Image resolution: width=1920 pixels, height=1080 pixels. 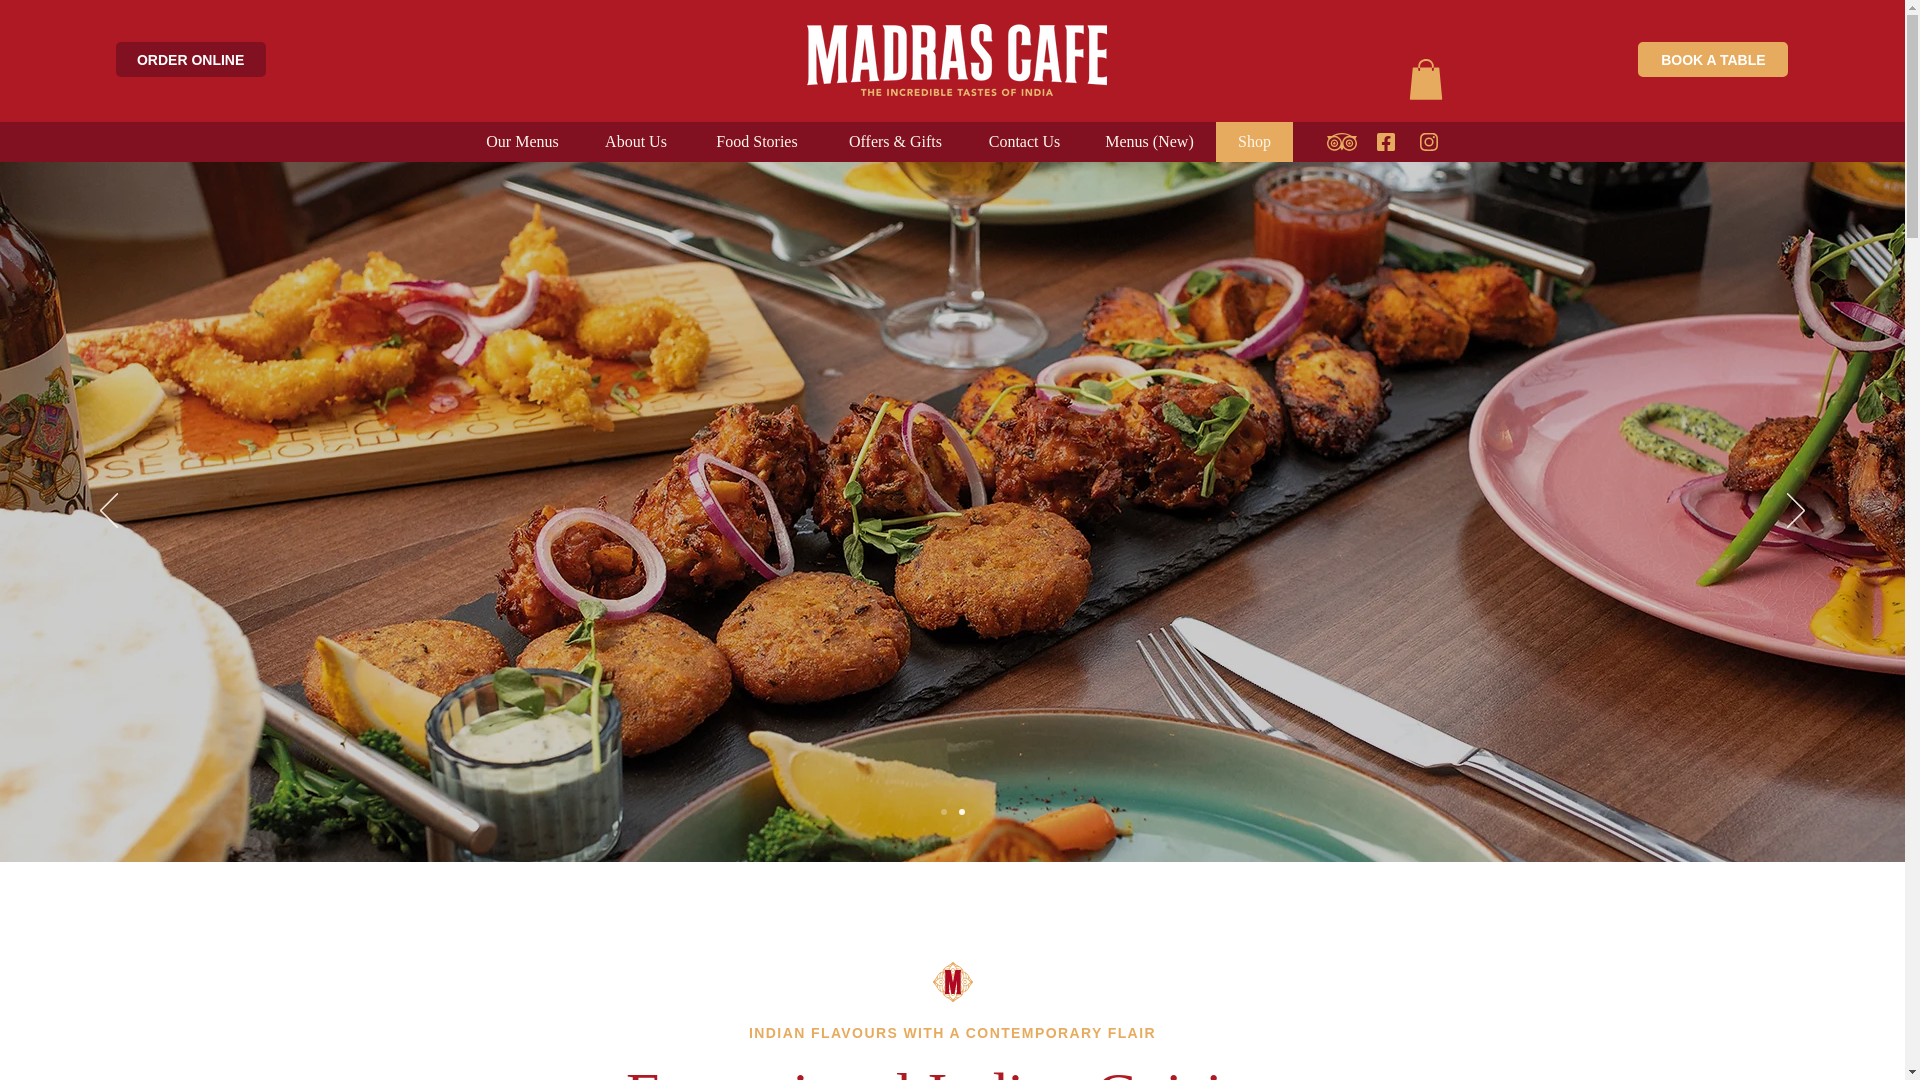 What do you see at coordinates (956, 60) in the screenshot?
I see `Madras-Cafe-Glasgow.png` at bounding box center [956, 60].